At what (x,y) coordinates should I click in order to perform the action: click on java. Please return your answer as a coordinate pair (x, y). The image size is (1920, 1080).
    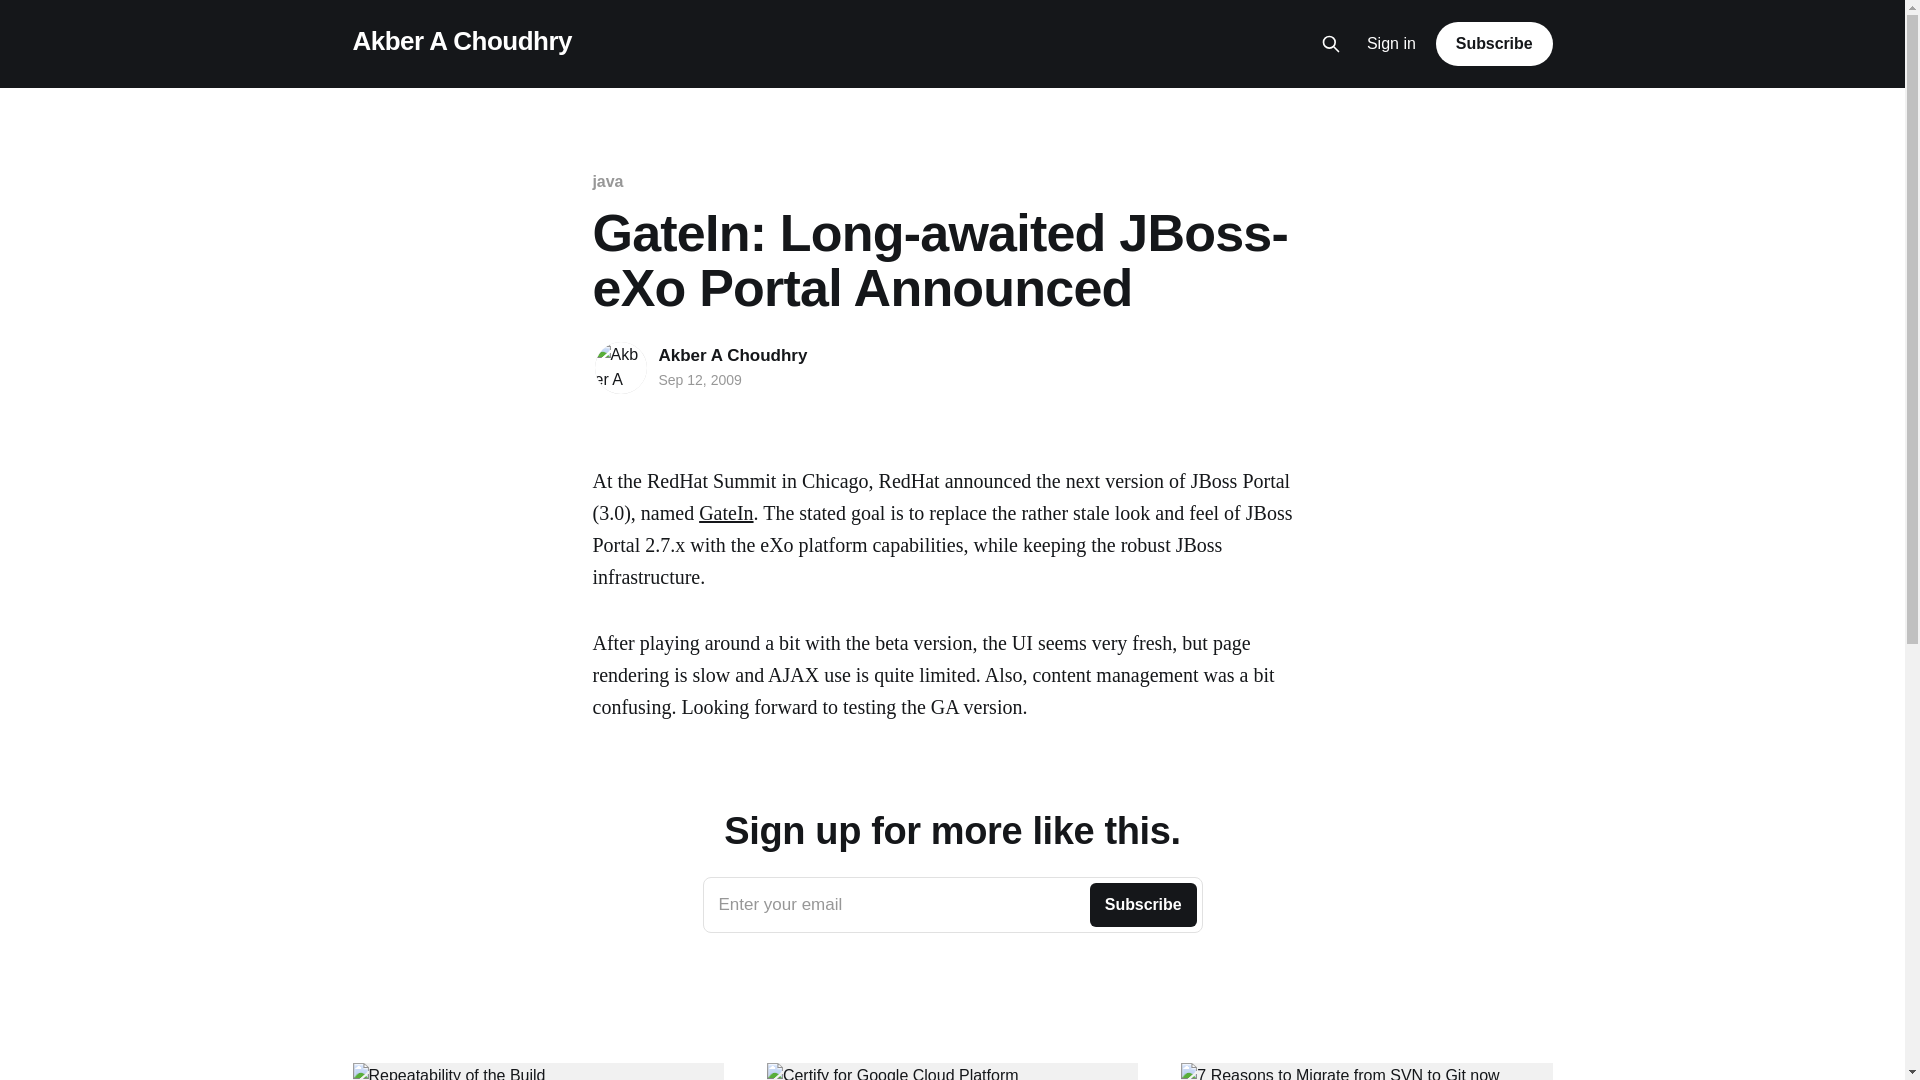
    Looking at the image, I should click on (1392, 44).